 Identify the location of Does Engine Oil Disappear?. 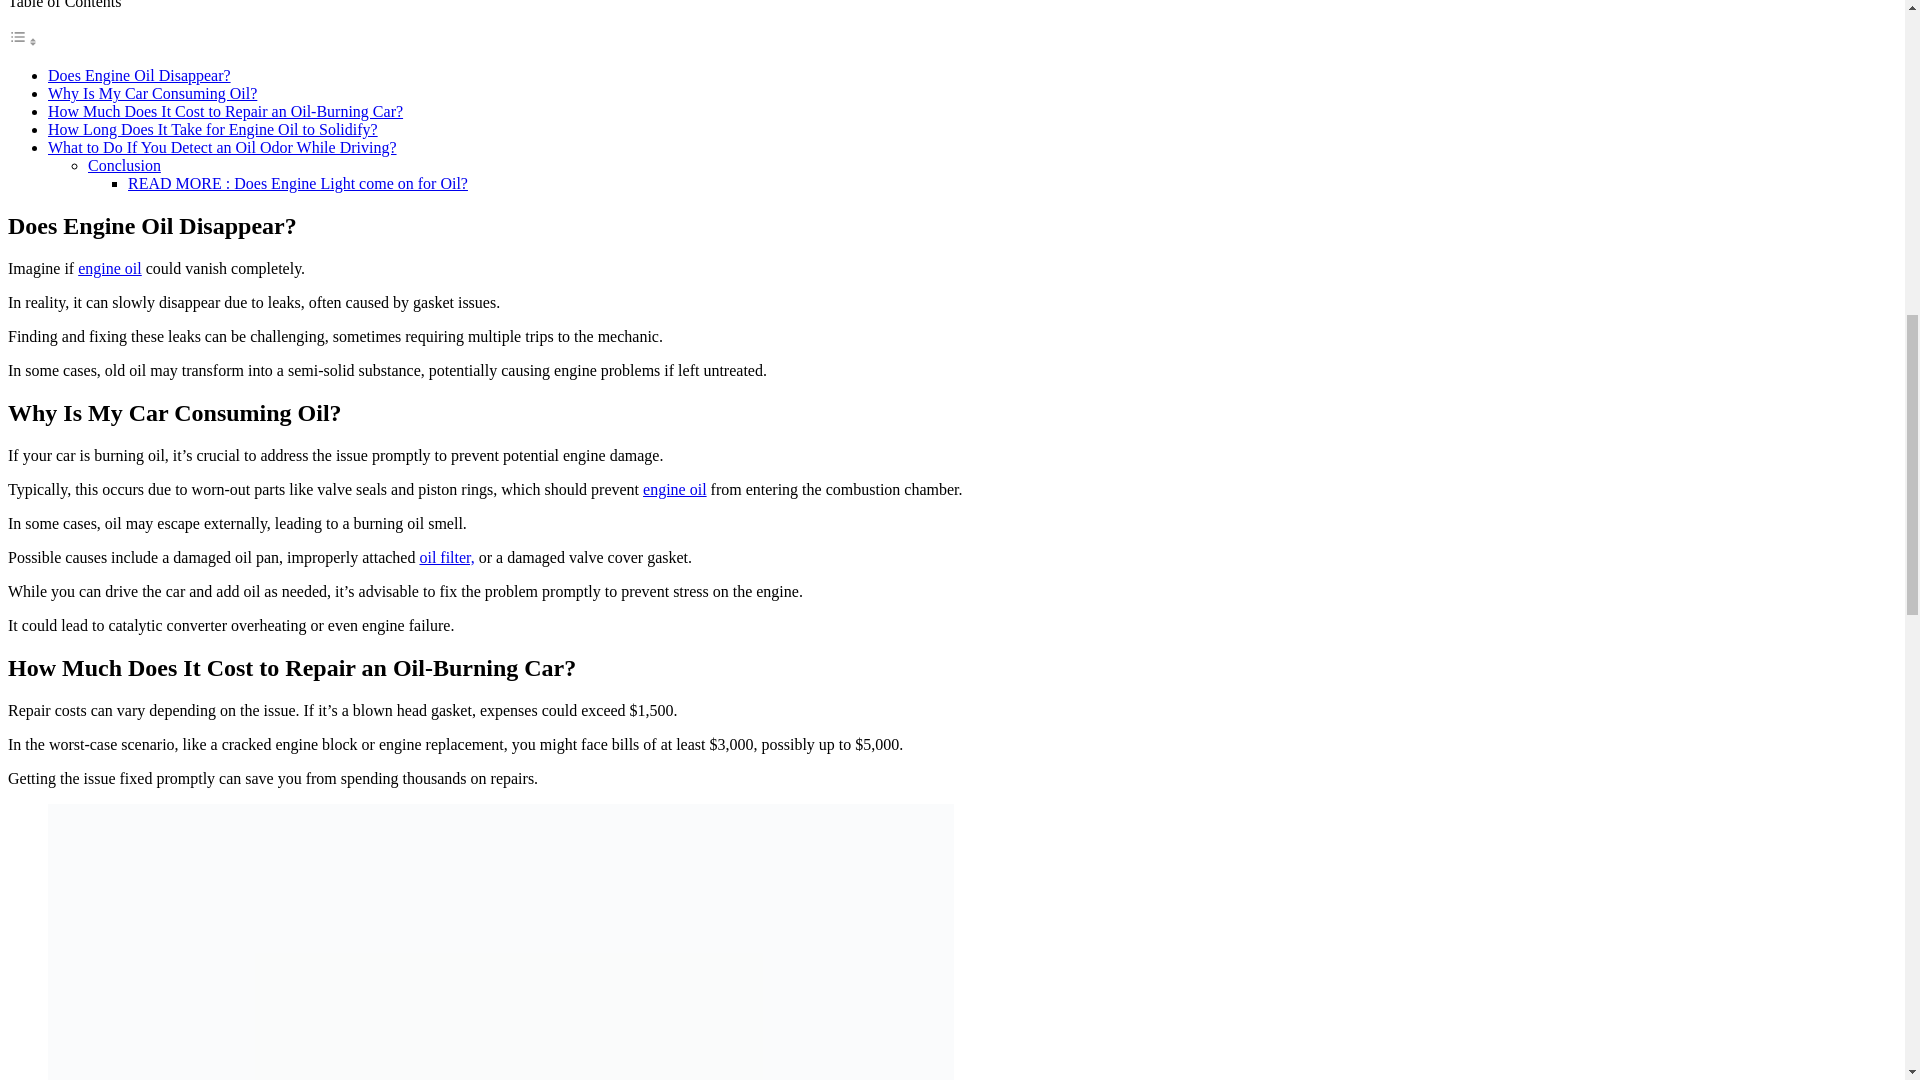
(139, 75).